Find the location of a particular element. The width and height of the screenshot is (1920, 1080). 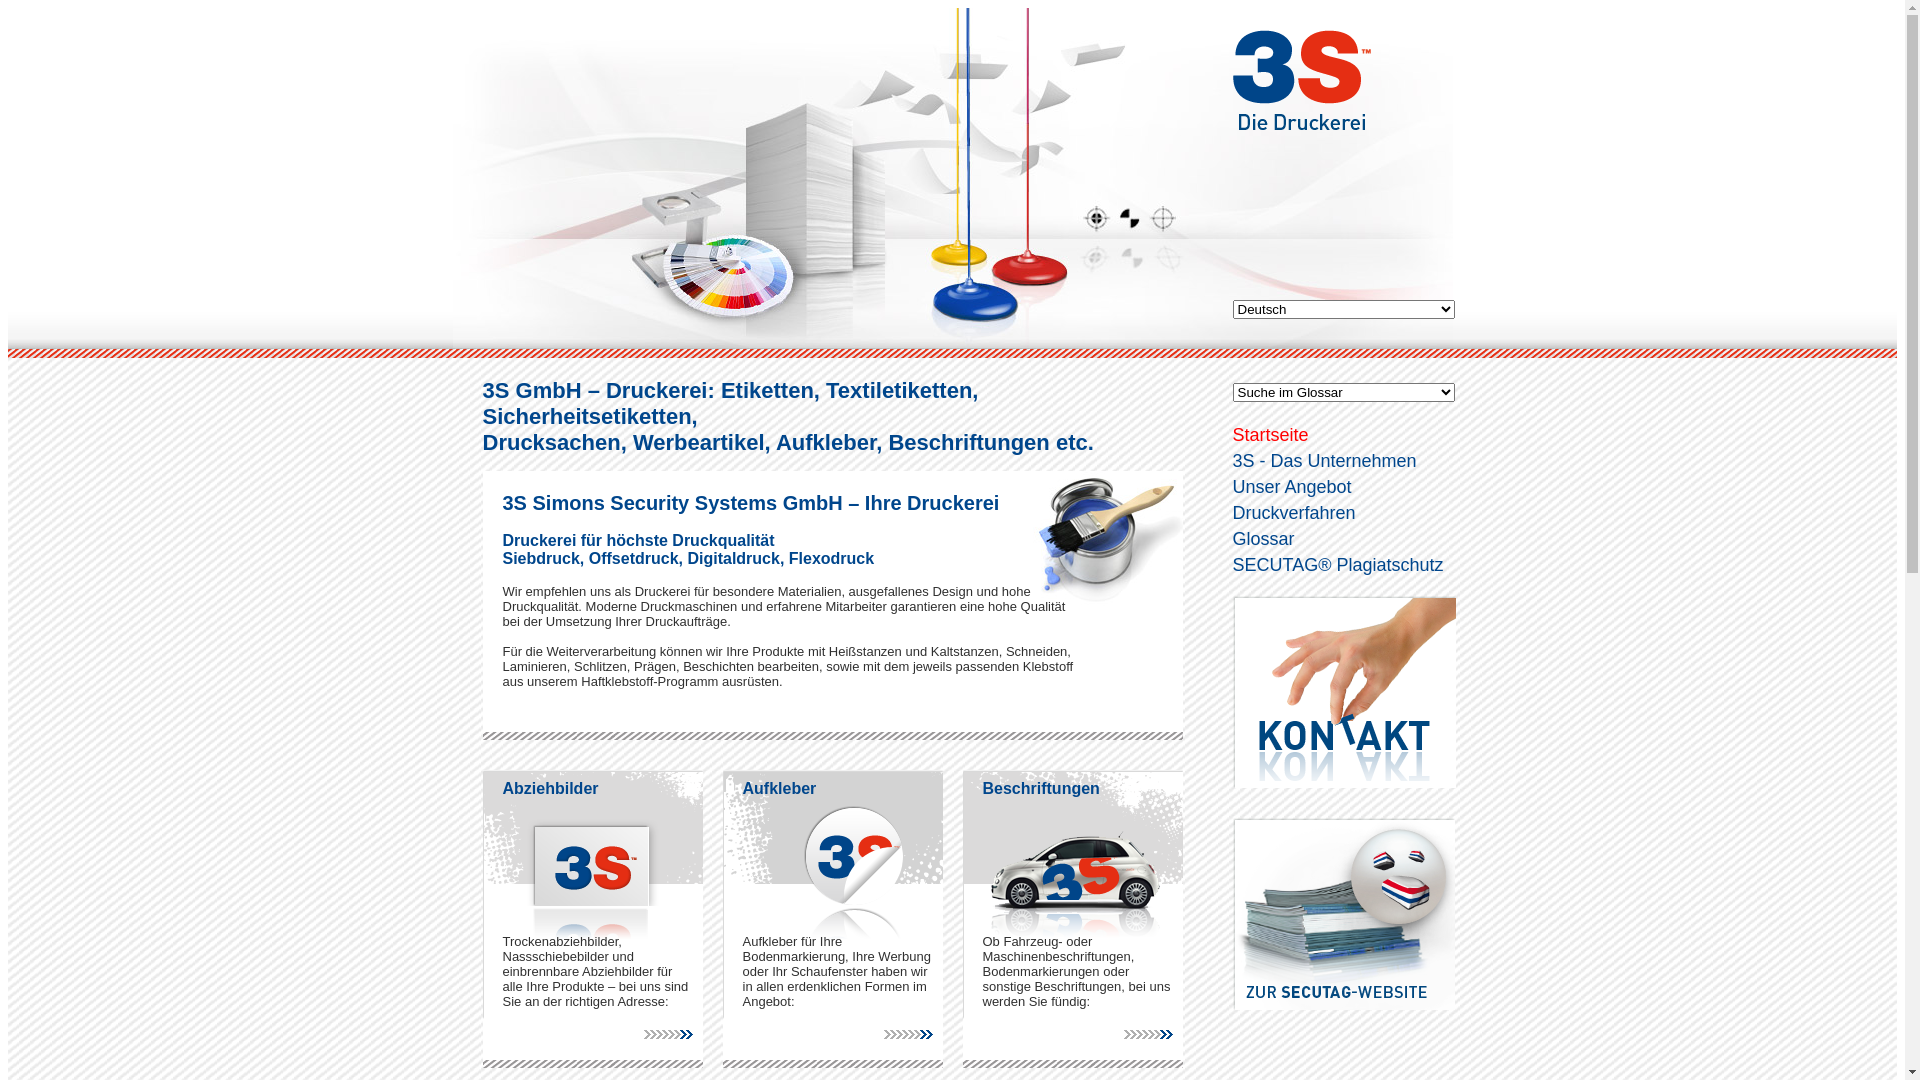

3S - Das Unternehmen is located at coordinates (1324, 461).